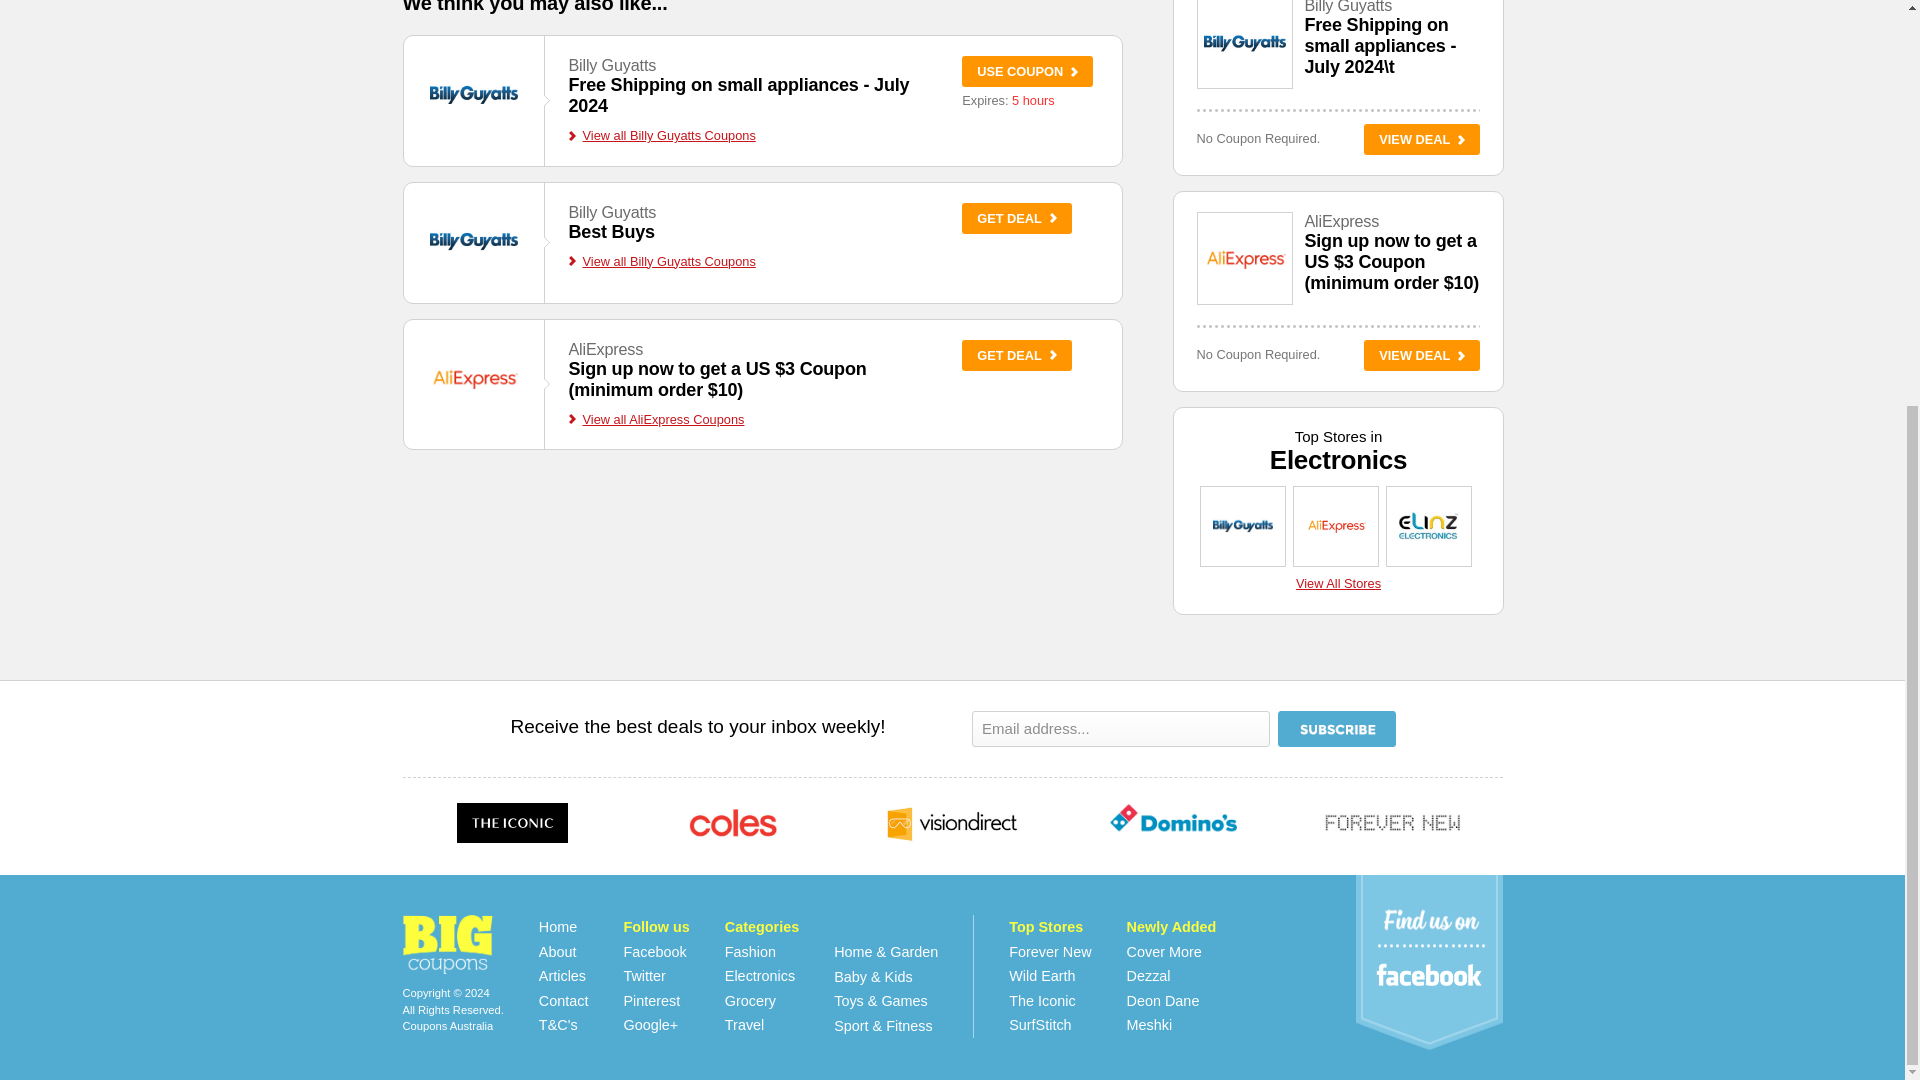 This screenshot has width=1920, height=1080. What do you see at coordinates (611, 232) in the screenshot?
I see `About` at bounding box center [611, 232].